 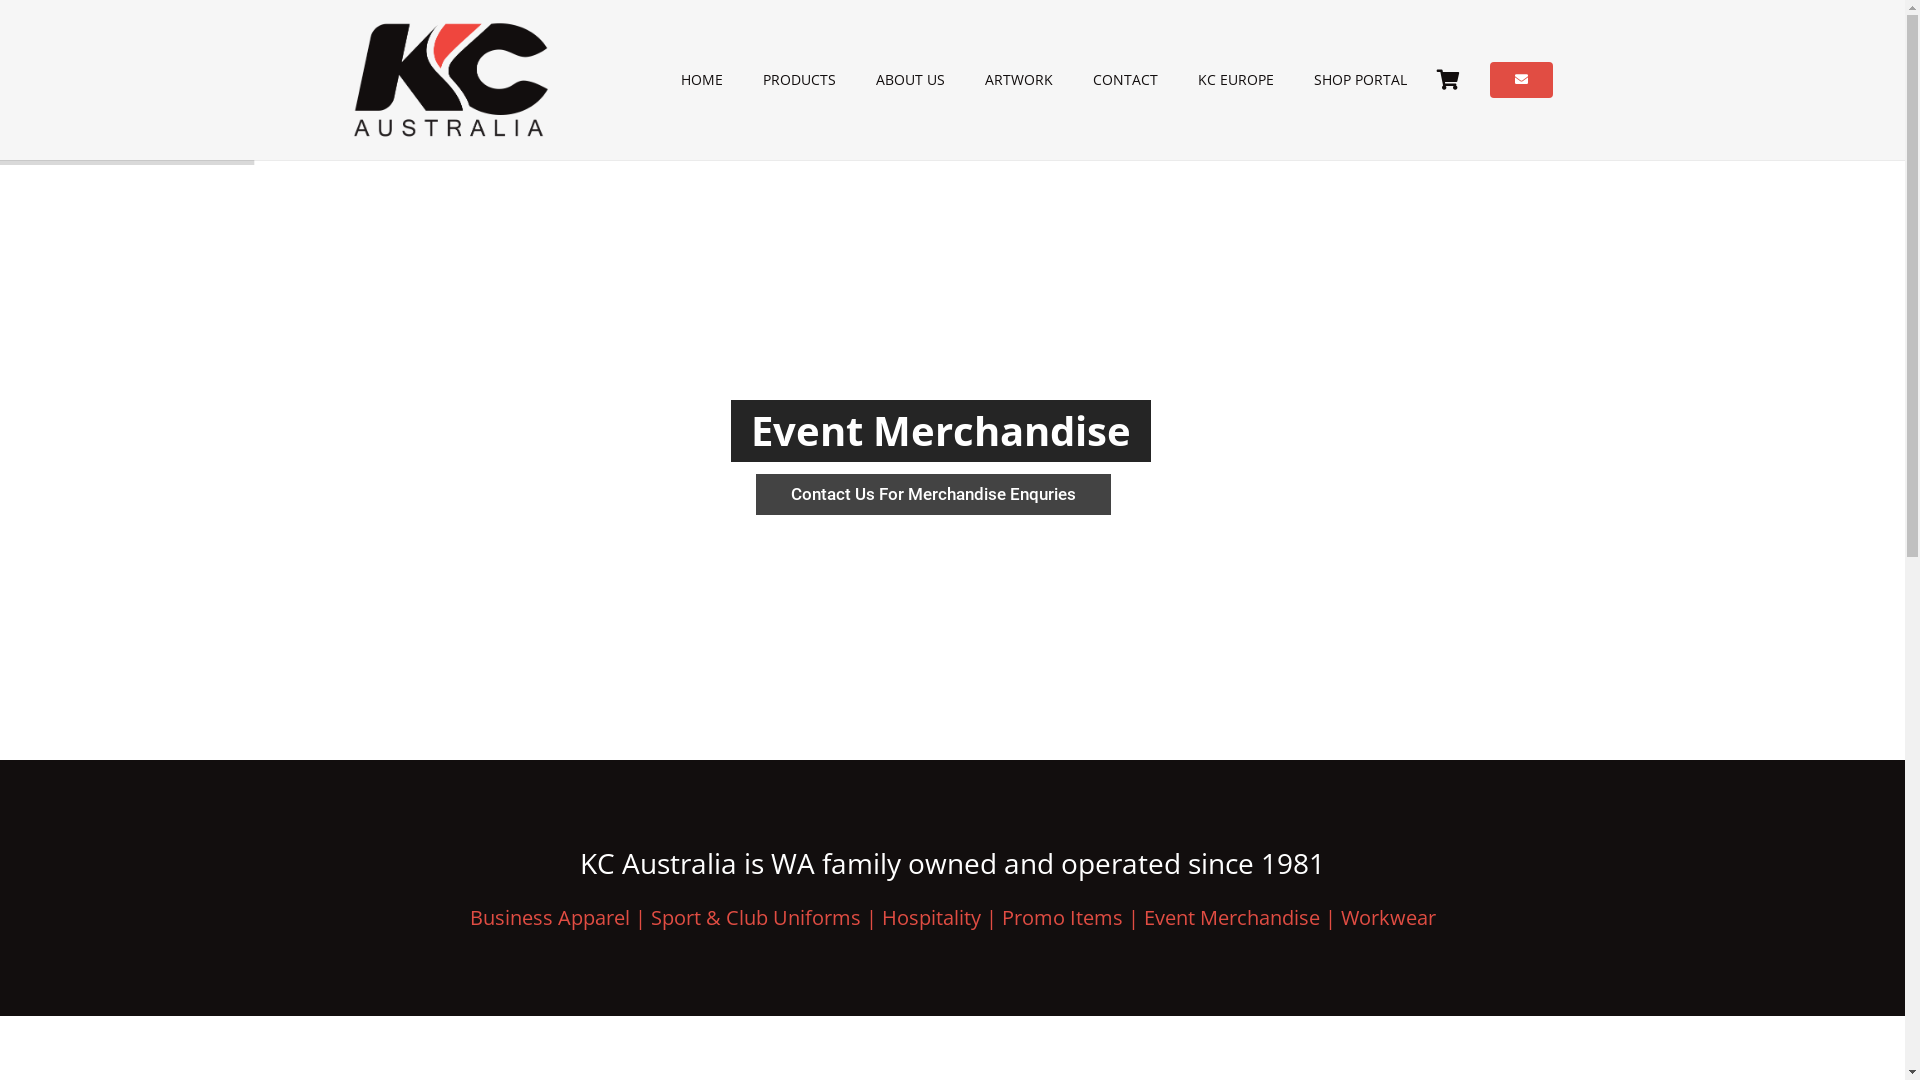 I want to click on PRODUCTS, so click(x=800, y=80).